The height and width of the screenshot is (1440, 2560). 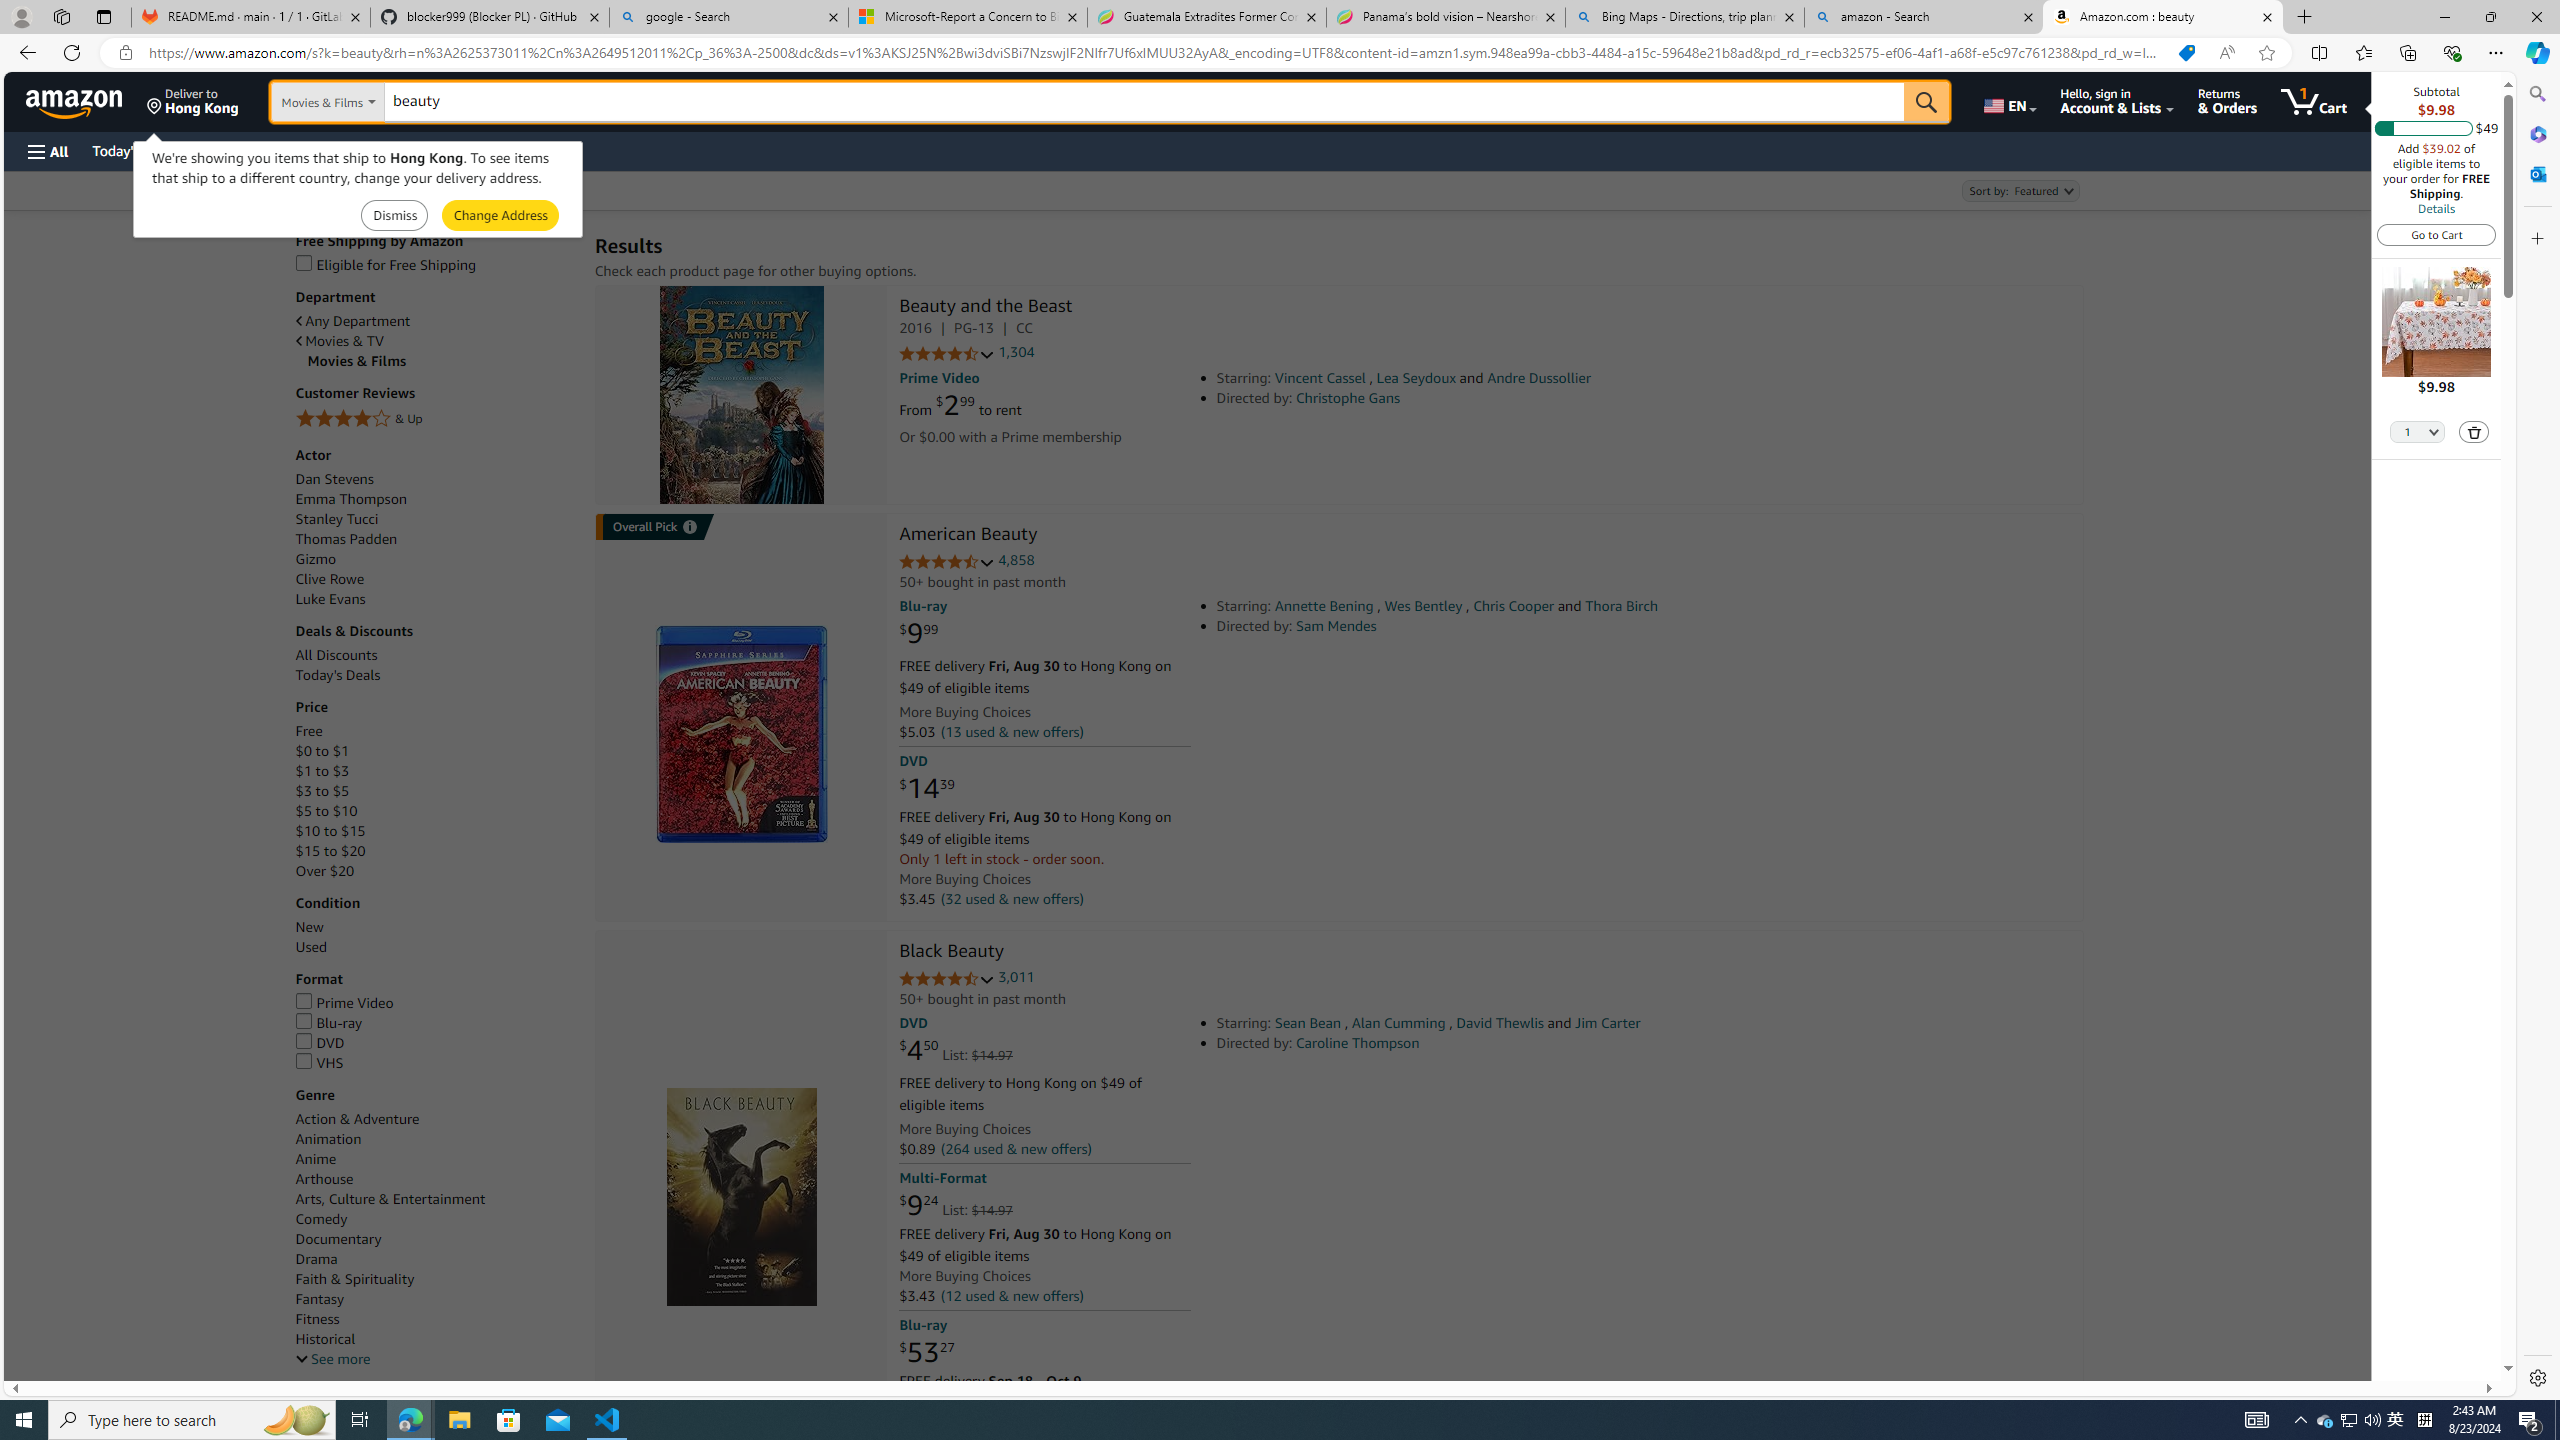 I want to click on Multi-Format, so click(x=943, y=1178).